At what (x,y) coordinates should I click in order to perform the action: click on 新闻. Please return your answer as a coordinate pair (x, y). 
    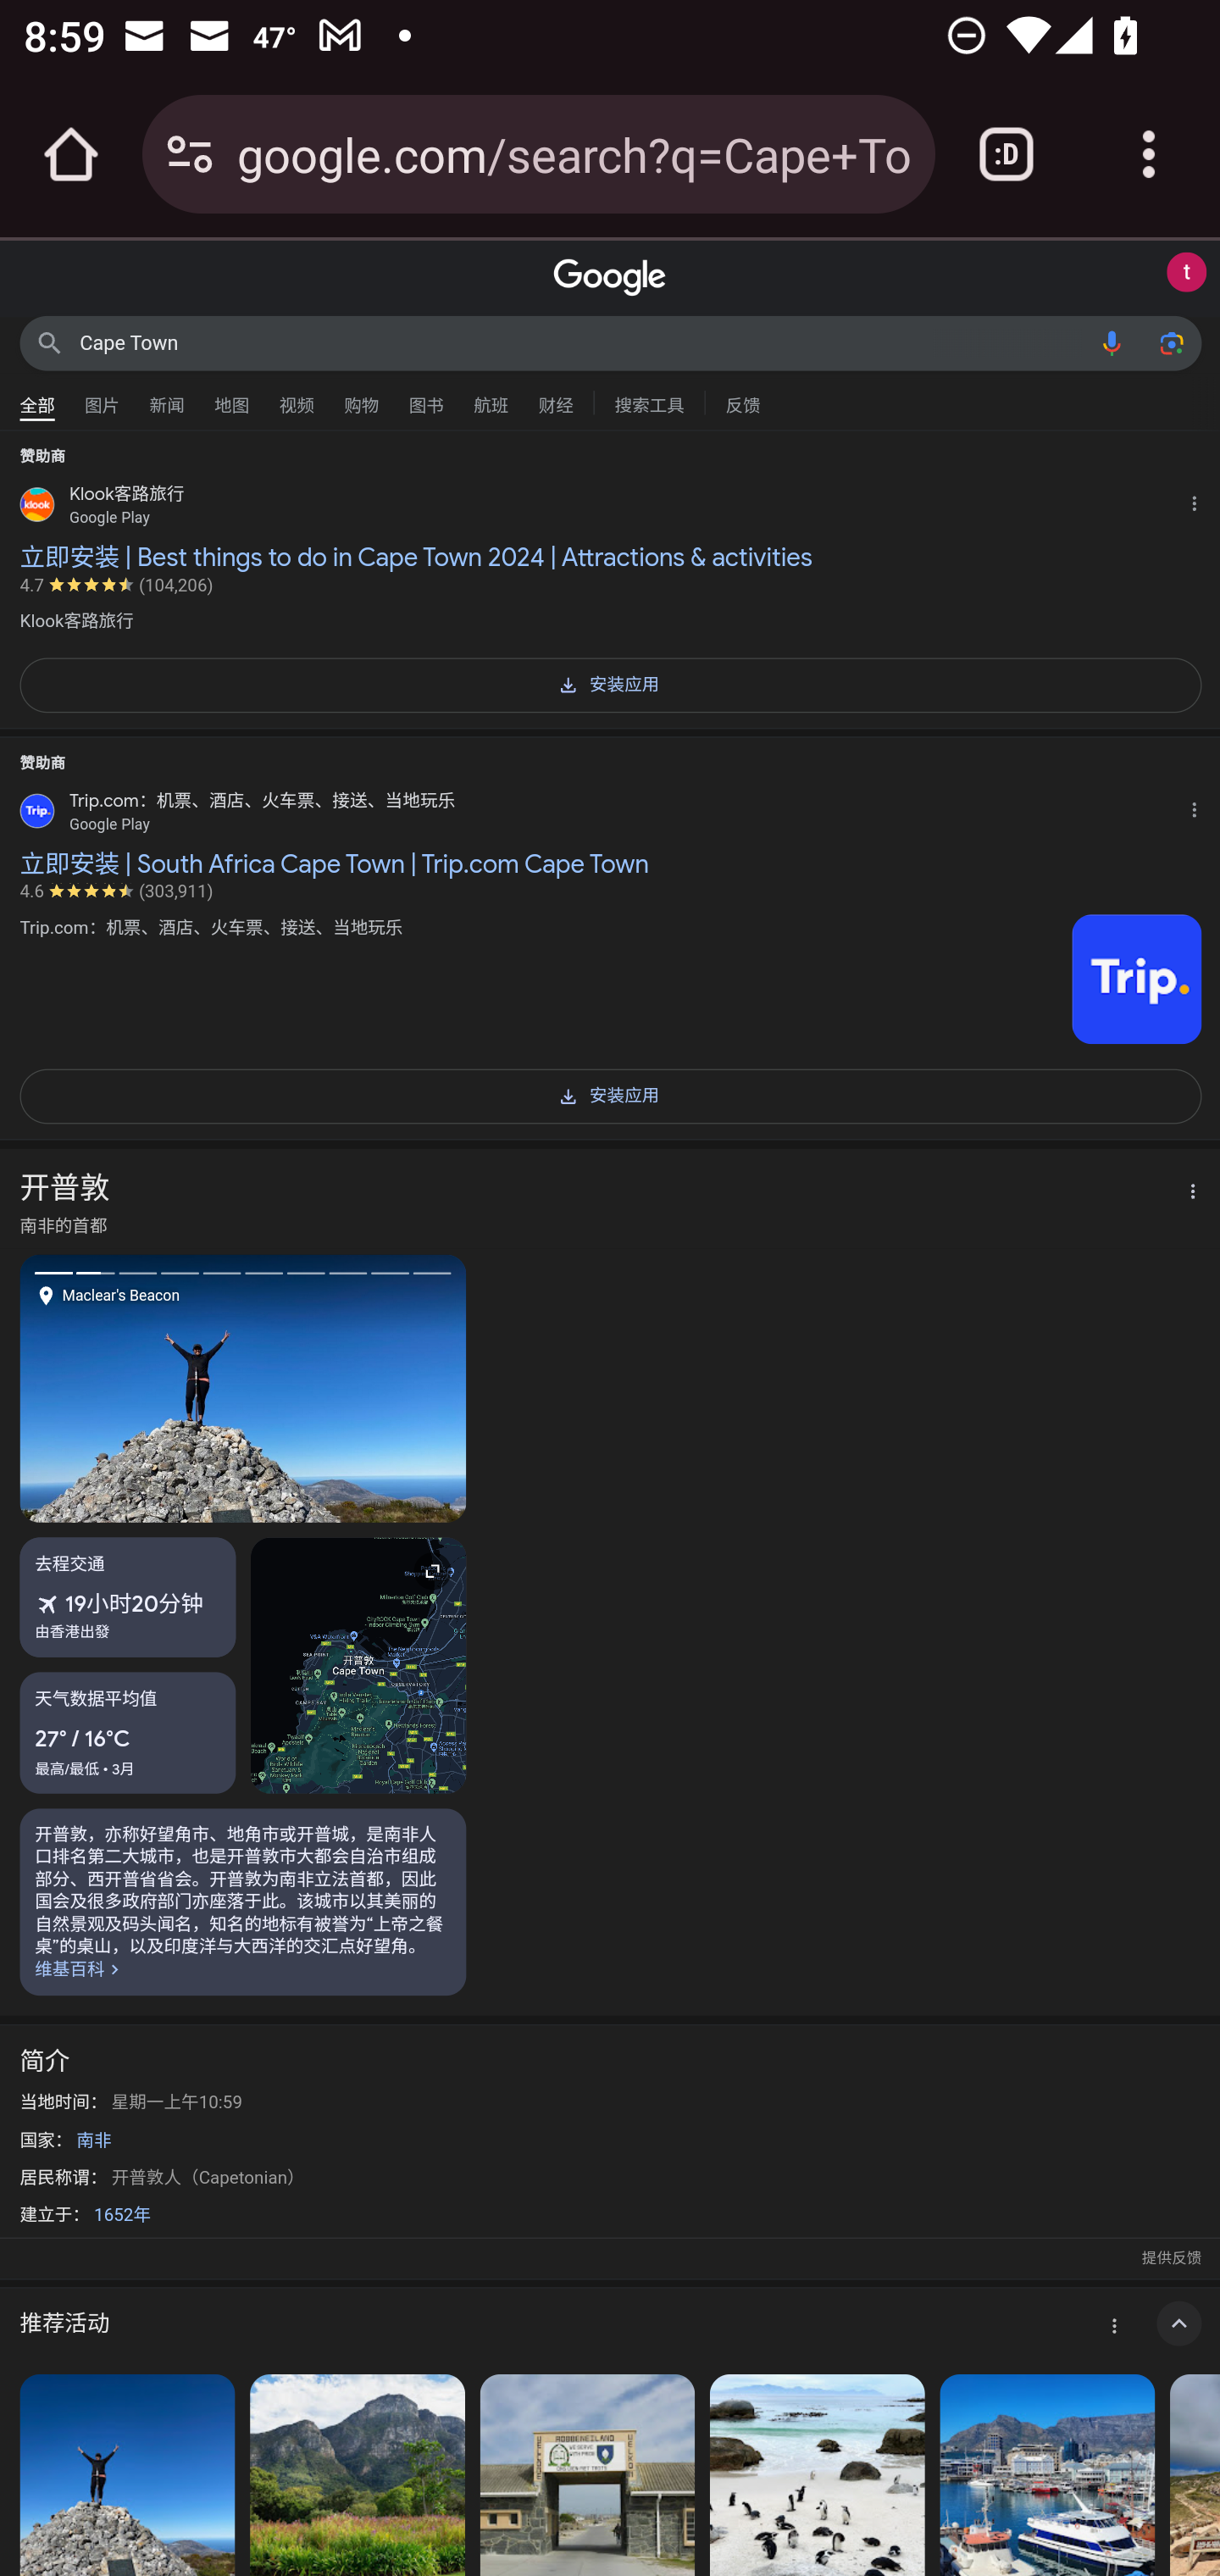
    Looking at the image, I should click on (167, 397).